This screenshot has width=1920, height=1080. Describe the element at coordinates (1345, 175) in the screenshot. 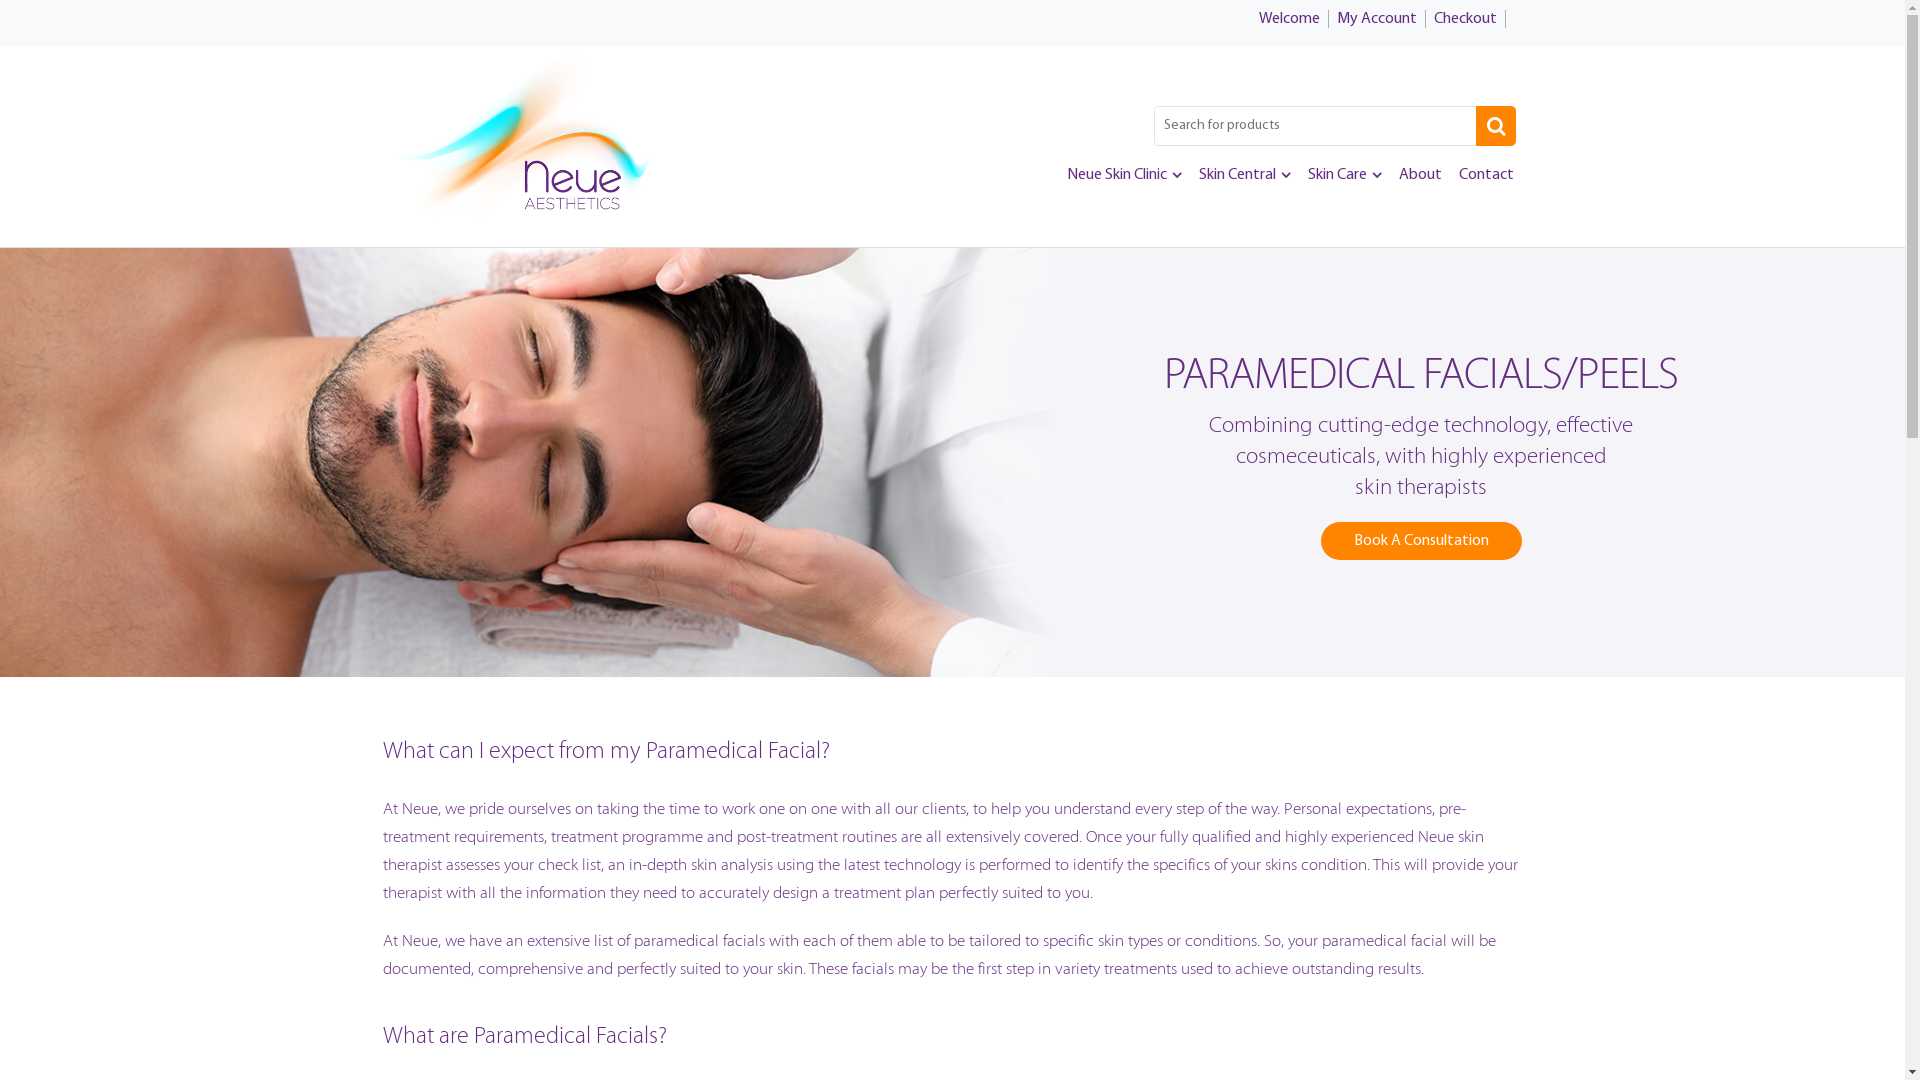

I see `Skin Care` at that location.